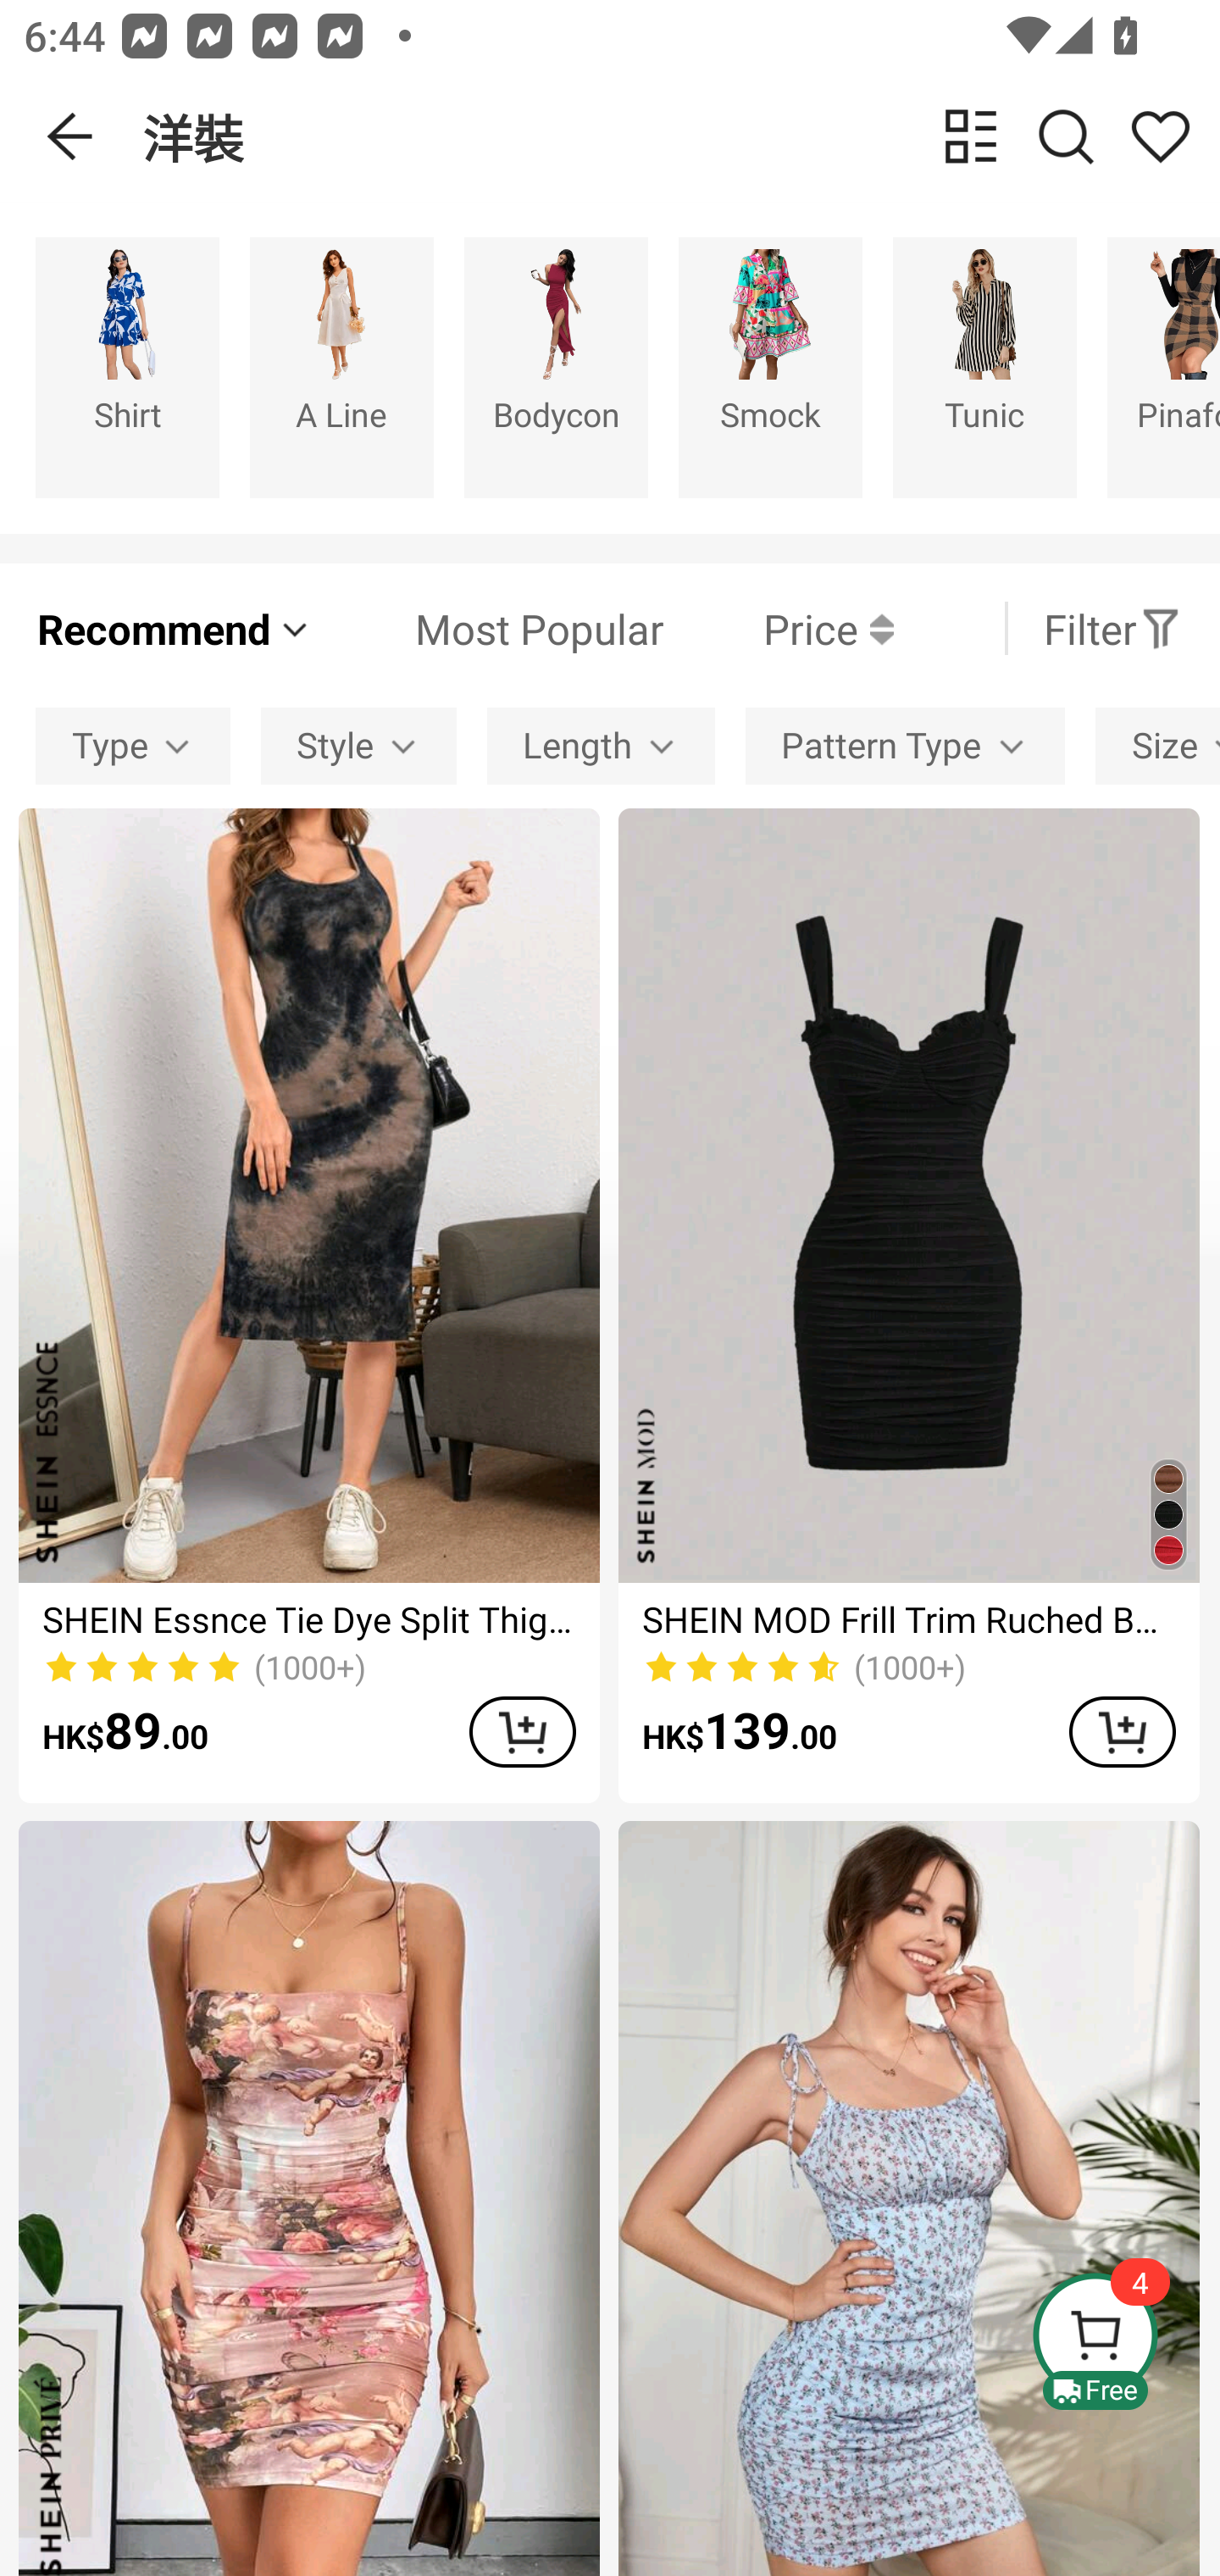 The height and width of the screenshot is (2576, 1220). What do you see at coordinates (1125, 2340) in the screenshot?
I see `Free` at bounding box center [1125, 2340].